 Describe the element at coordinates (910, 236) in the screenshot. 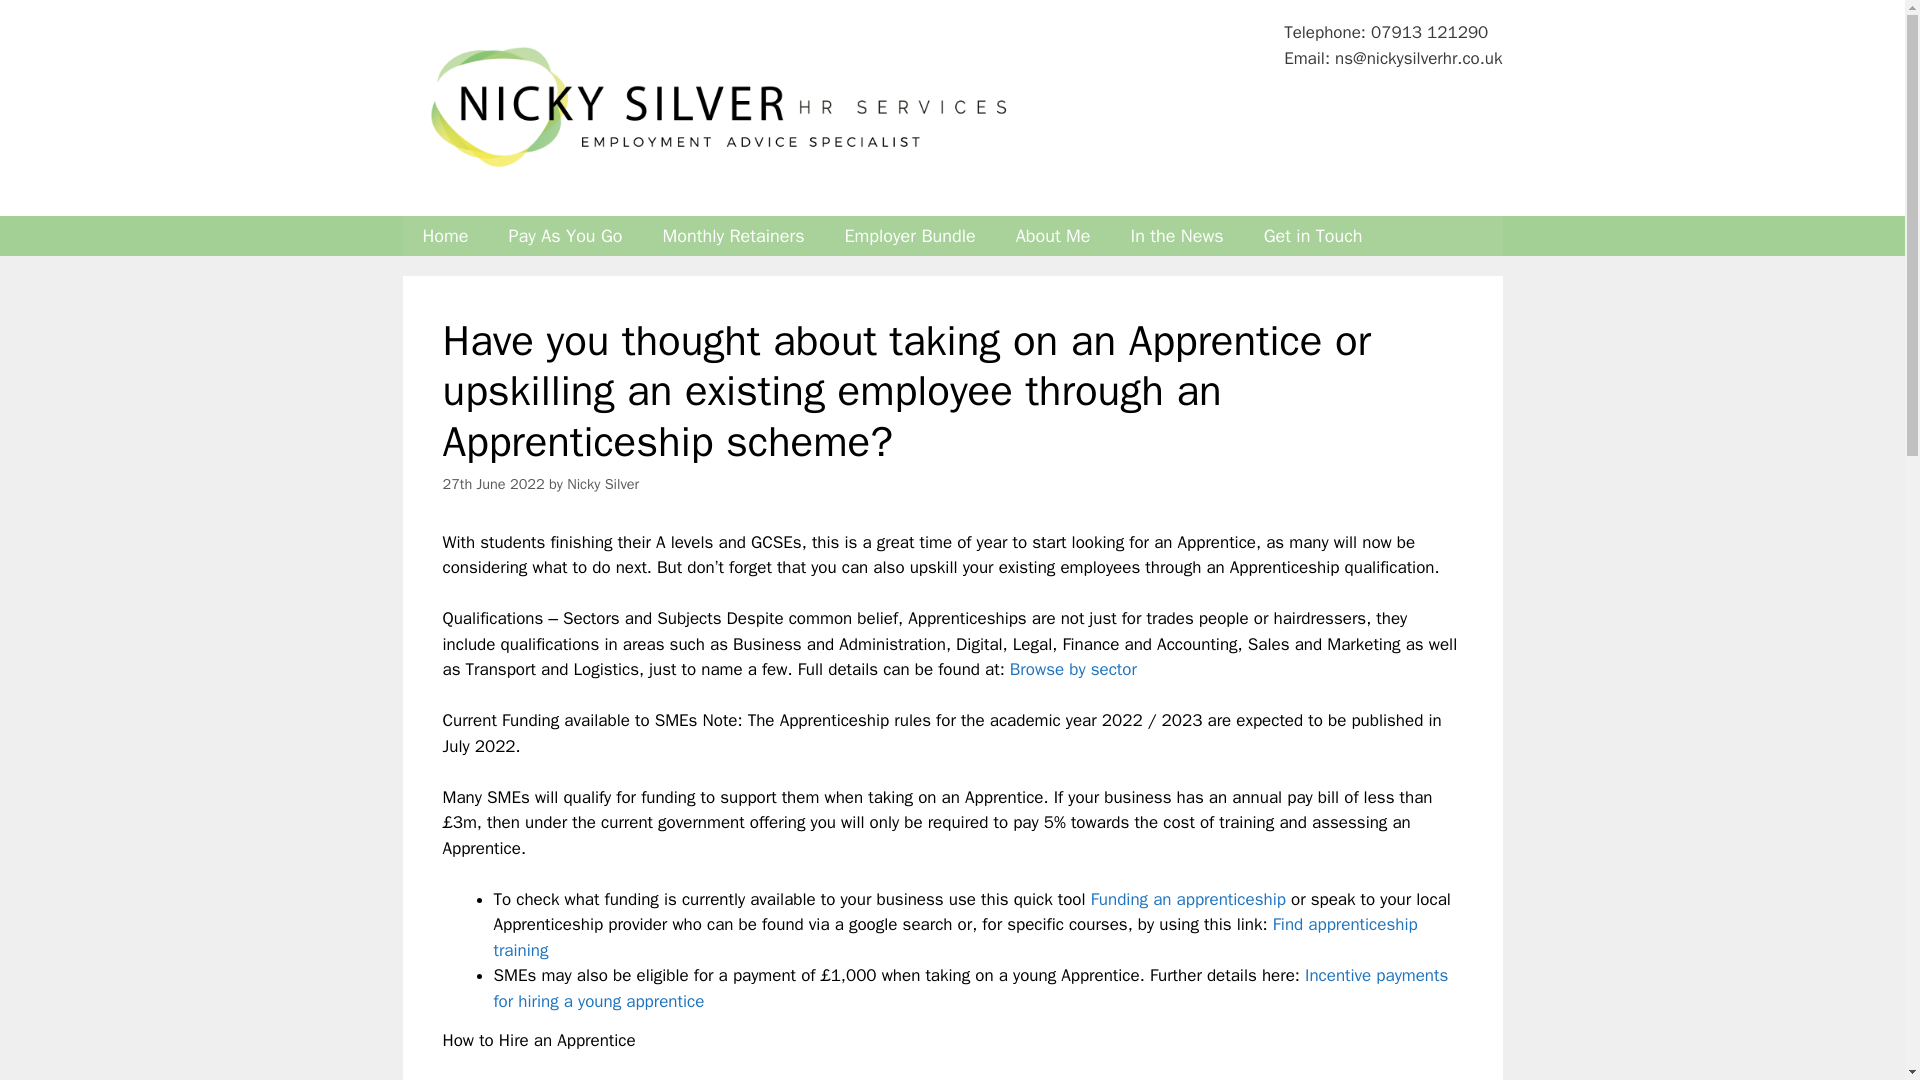

I see `Employer Bundle` at that location.